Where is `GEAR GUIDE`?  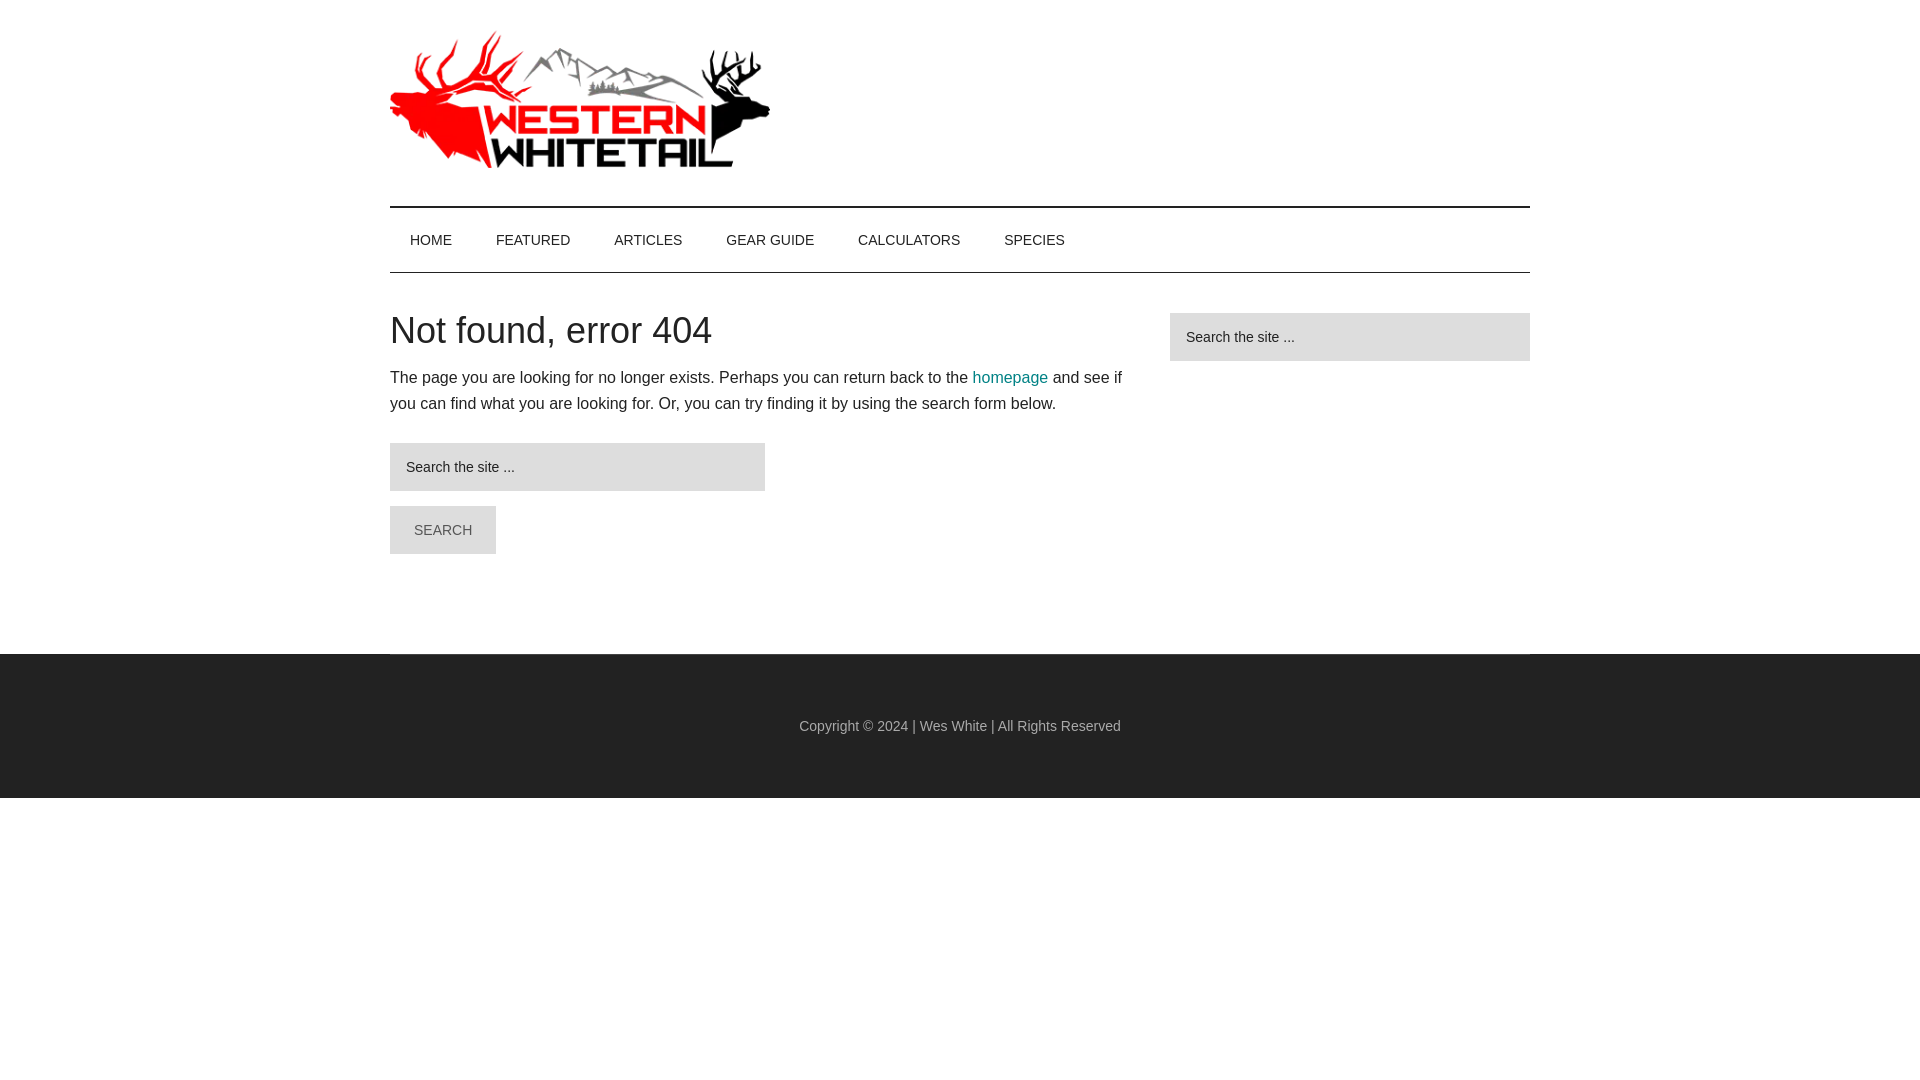 GEAR GUIDE is located at coordinates (770, 240).